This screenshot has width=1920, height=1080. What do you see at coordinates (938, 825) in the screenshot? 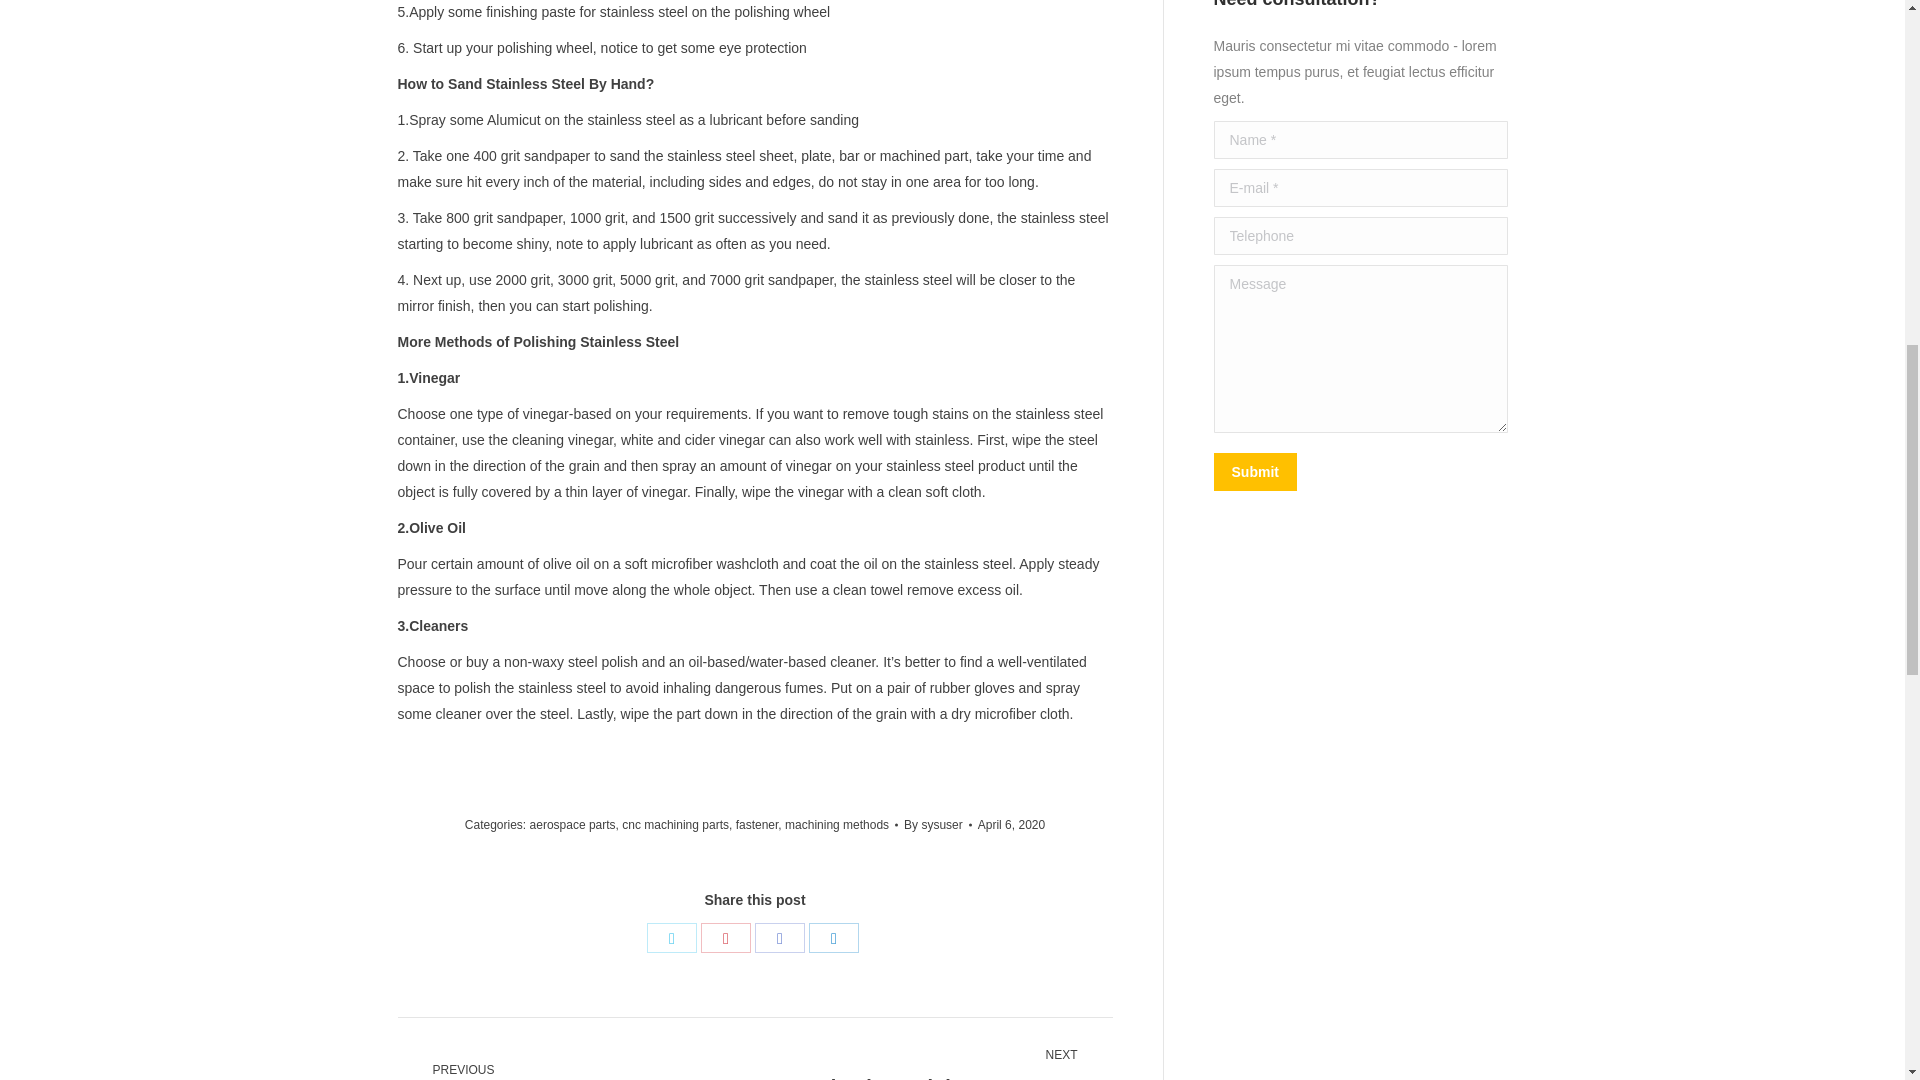
I see `By sysuser` at bounding box center [938, 825].